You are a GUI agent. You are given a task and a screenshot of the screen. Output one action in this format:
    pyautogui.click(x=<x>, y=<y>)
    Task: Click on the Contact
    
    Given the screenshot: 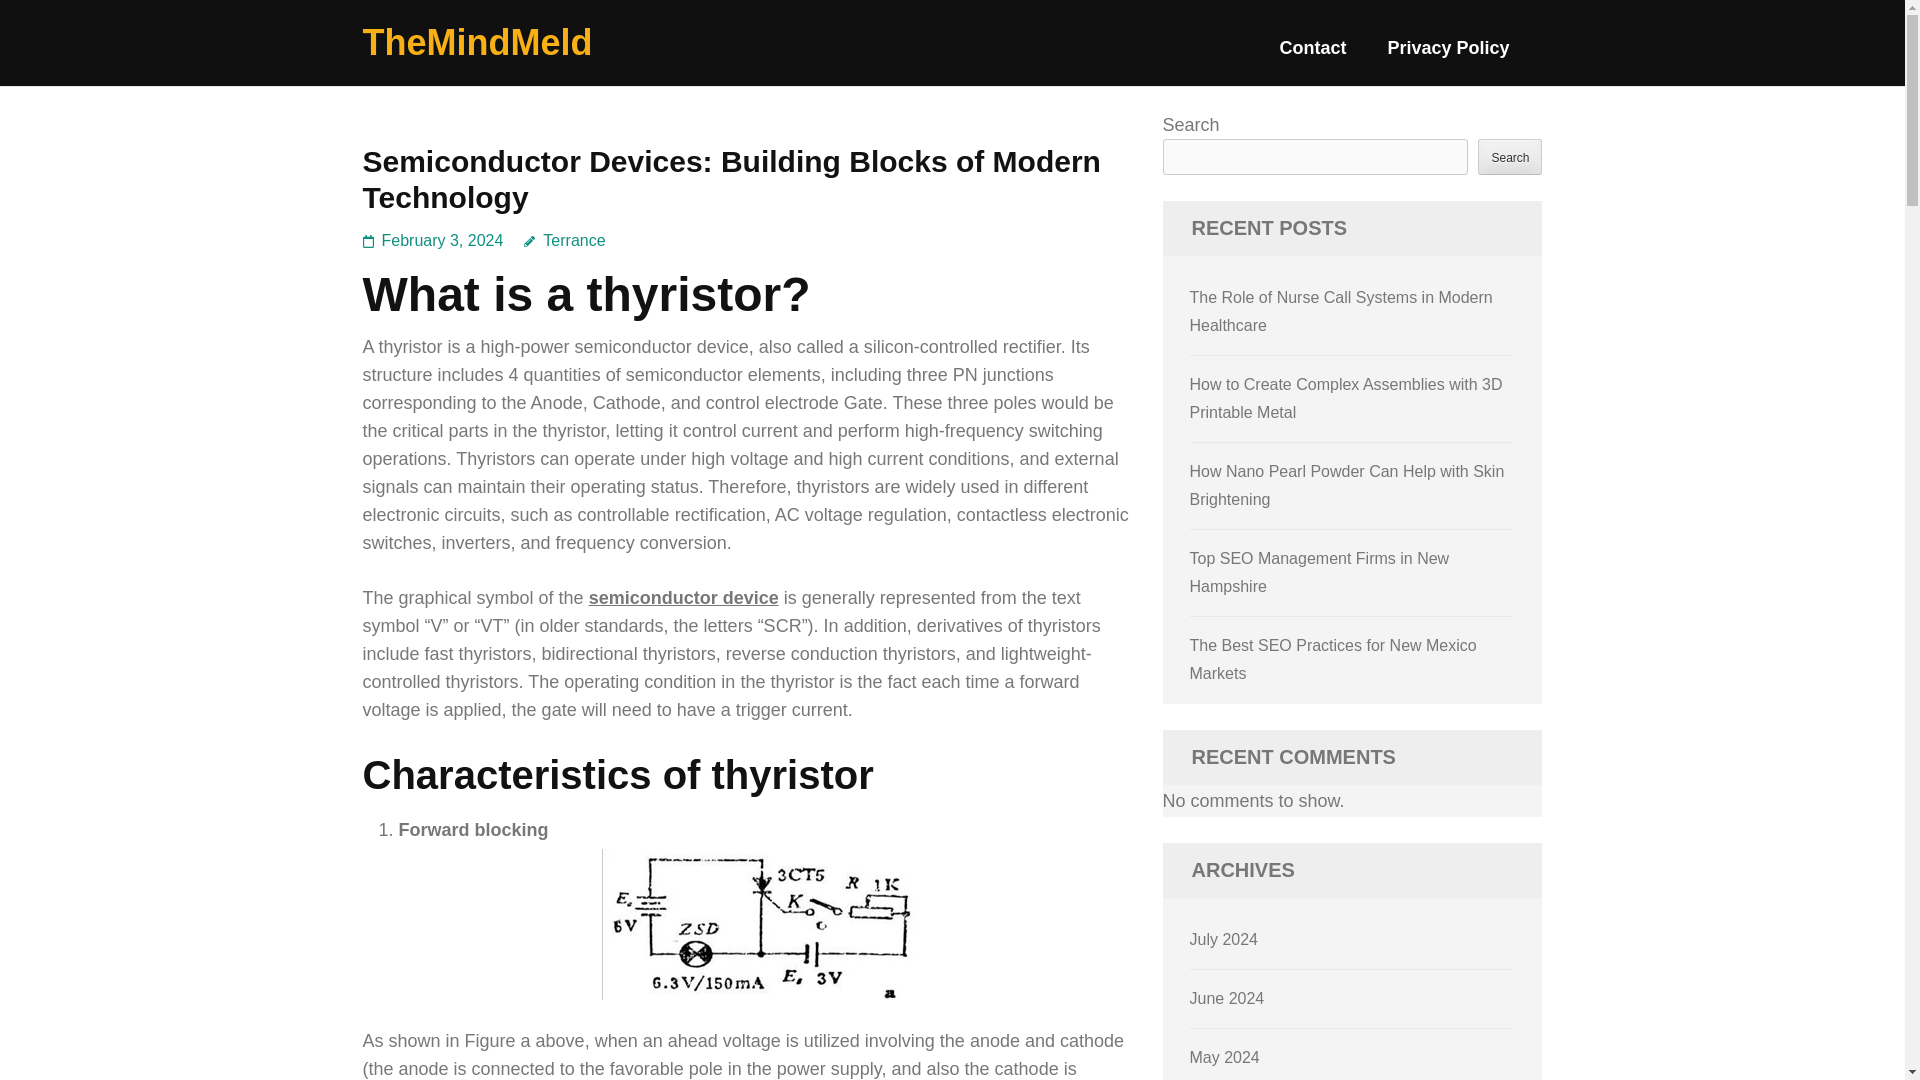 What is the action you would take?
    pyautogui.click(x=1312, y=56)
    